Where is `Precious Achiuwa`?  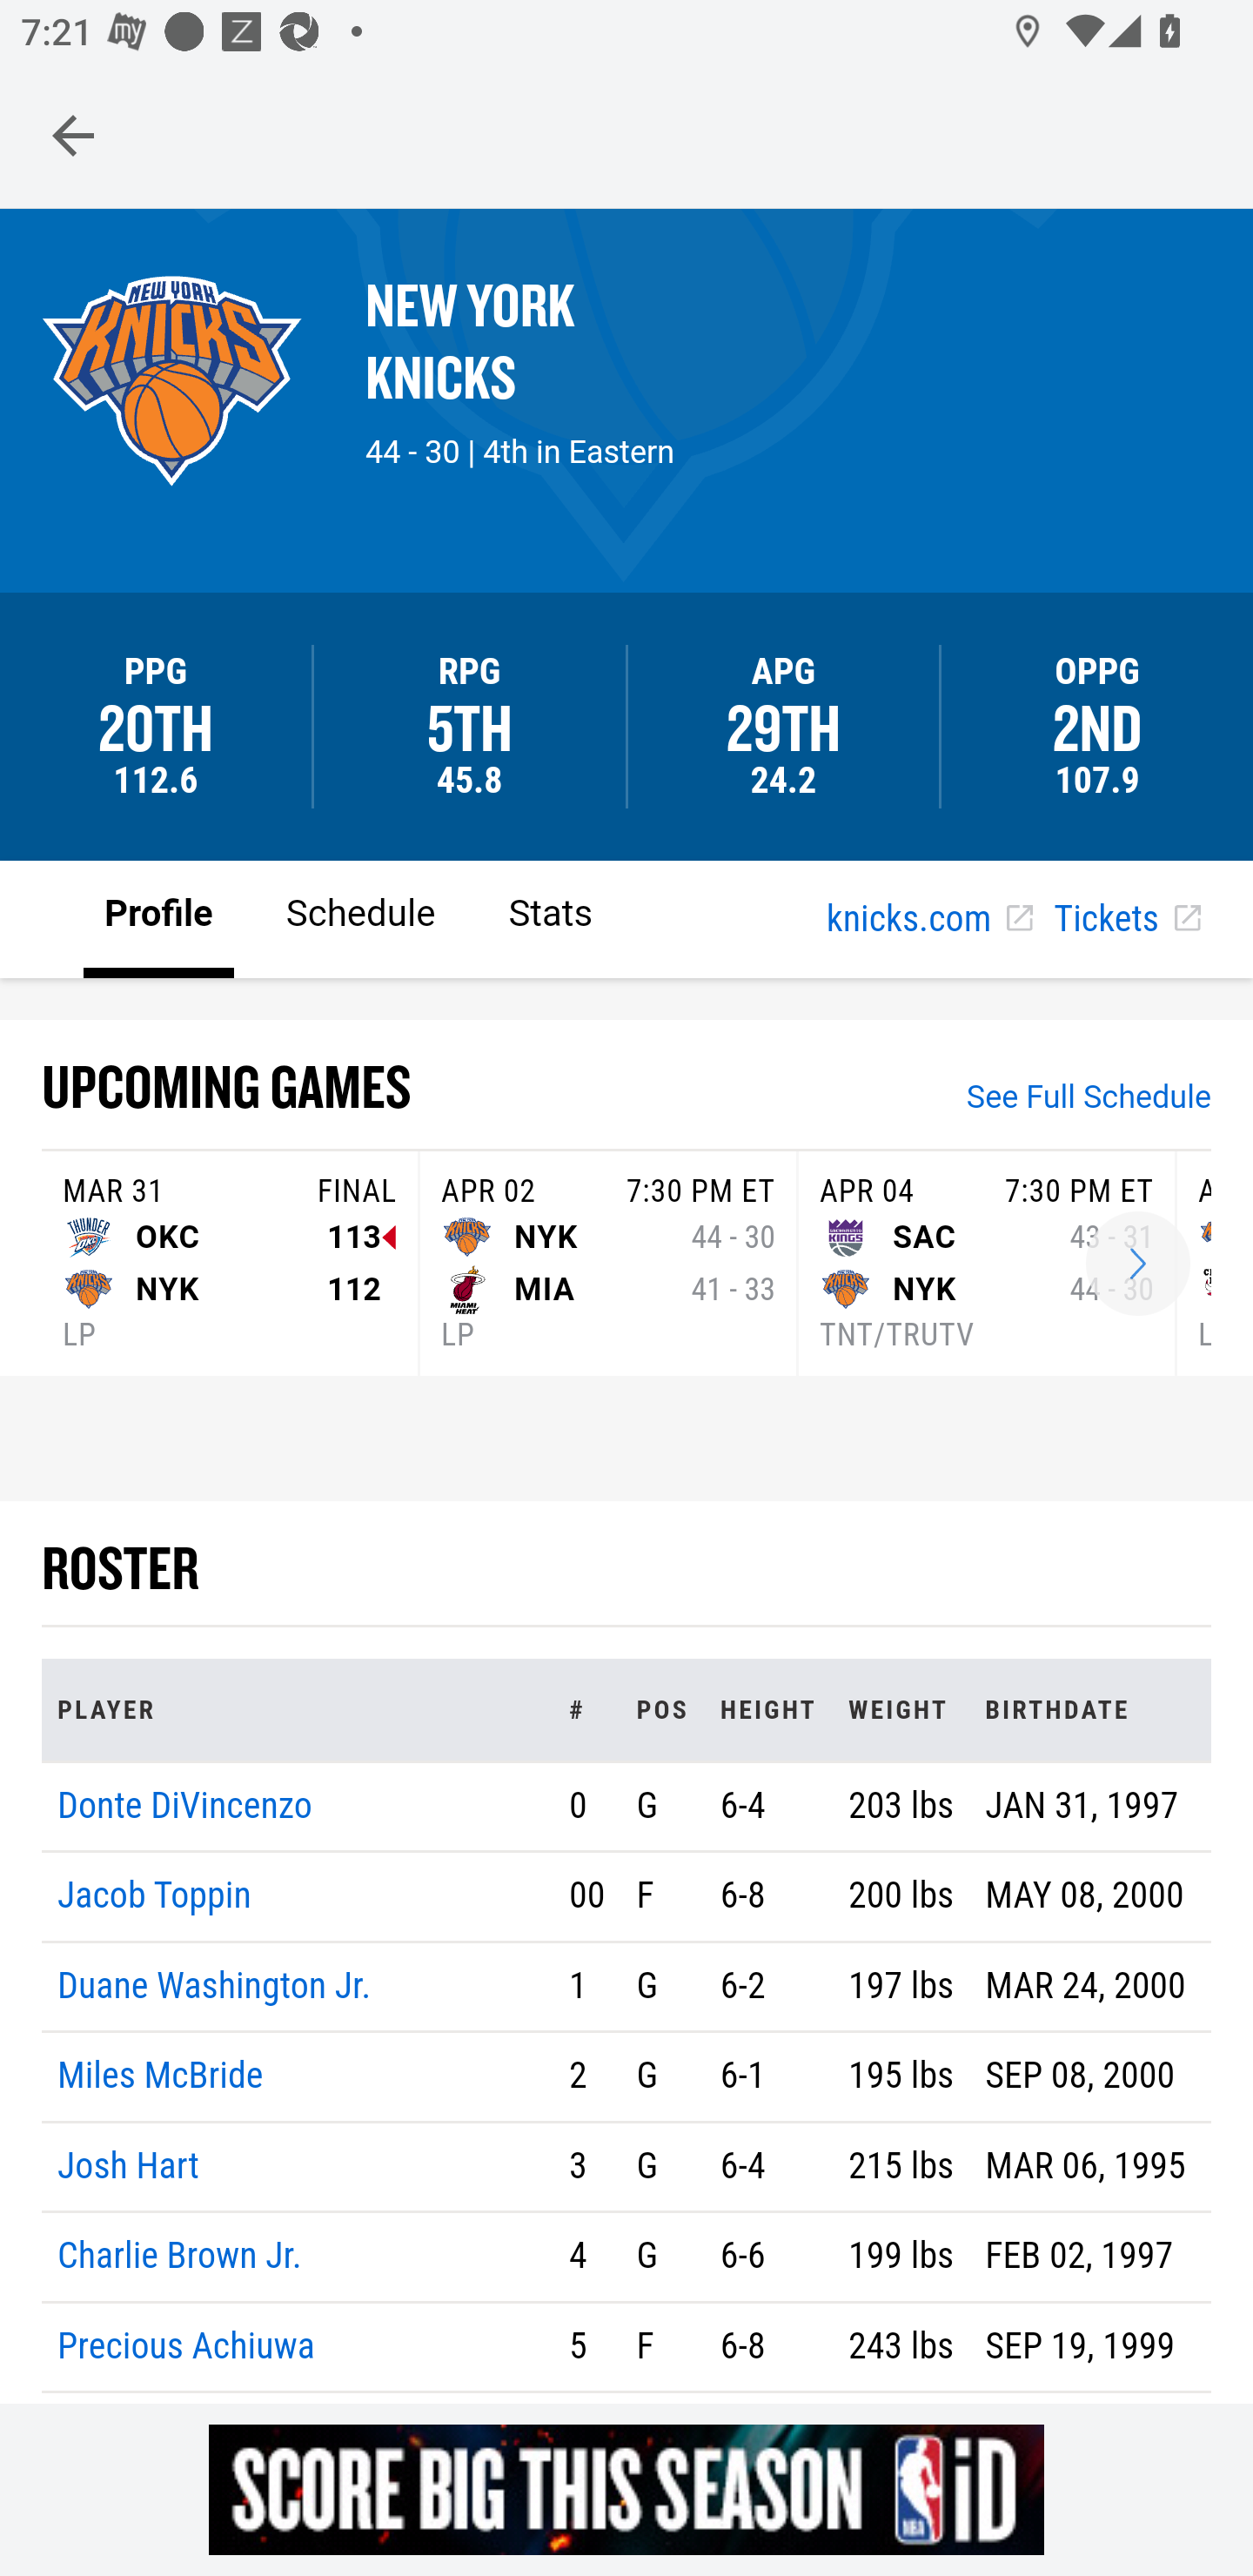 Precious Achiuwa is located at coordinates (186, 2345).